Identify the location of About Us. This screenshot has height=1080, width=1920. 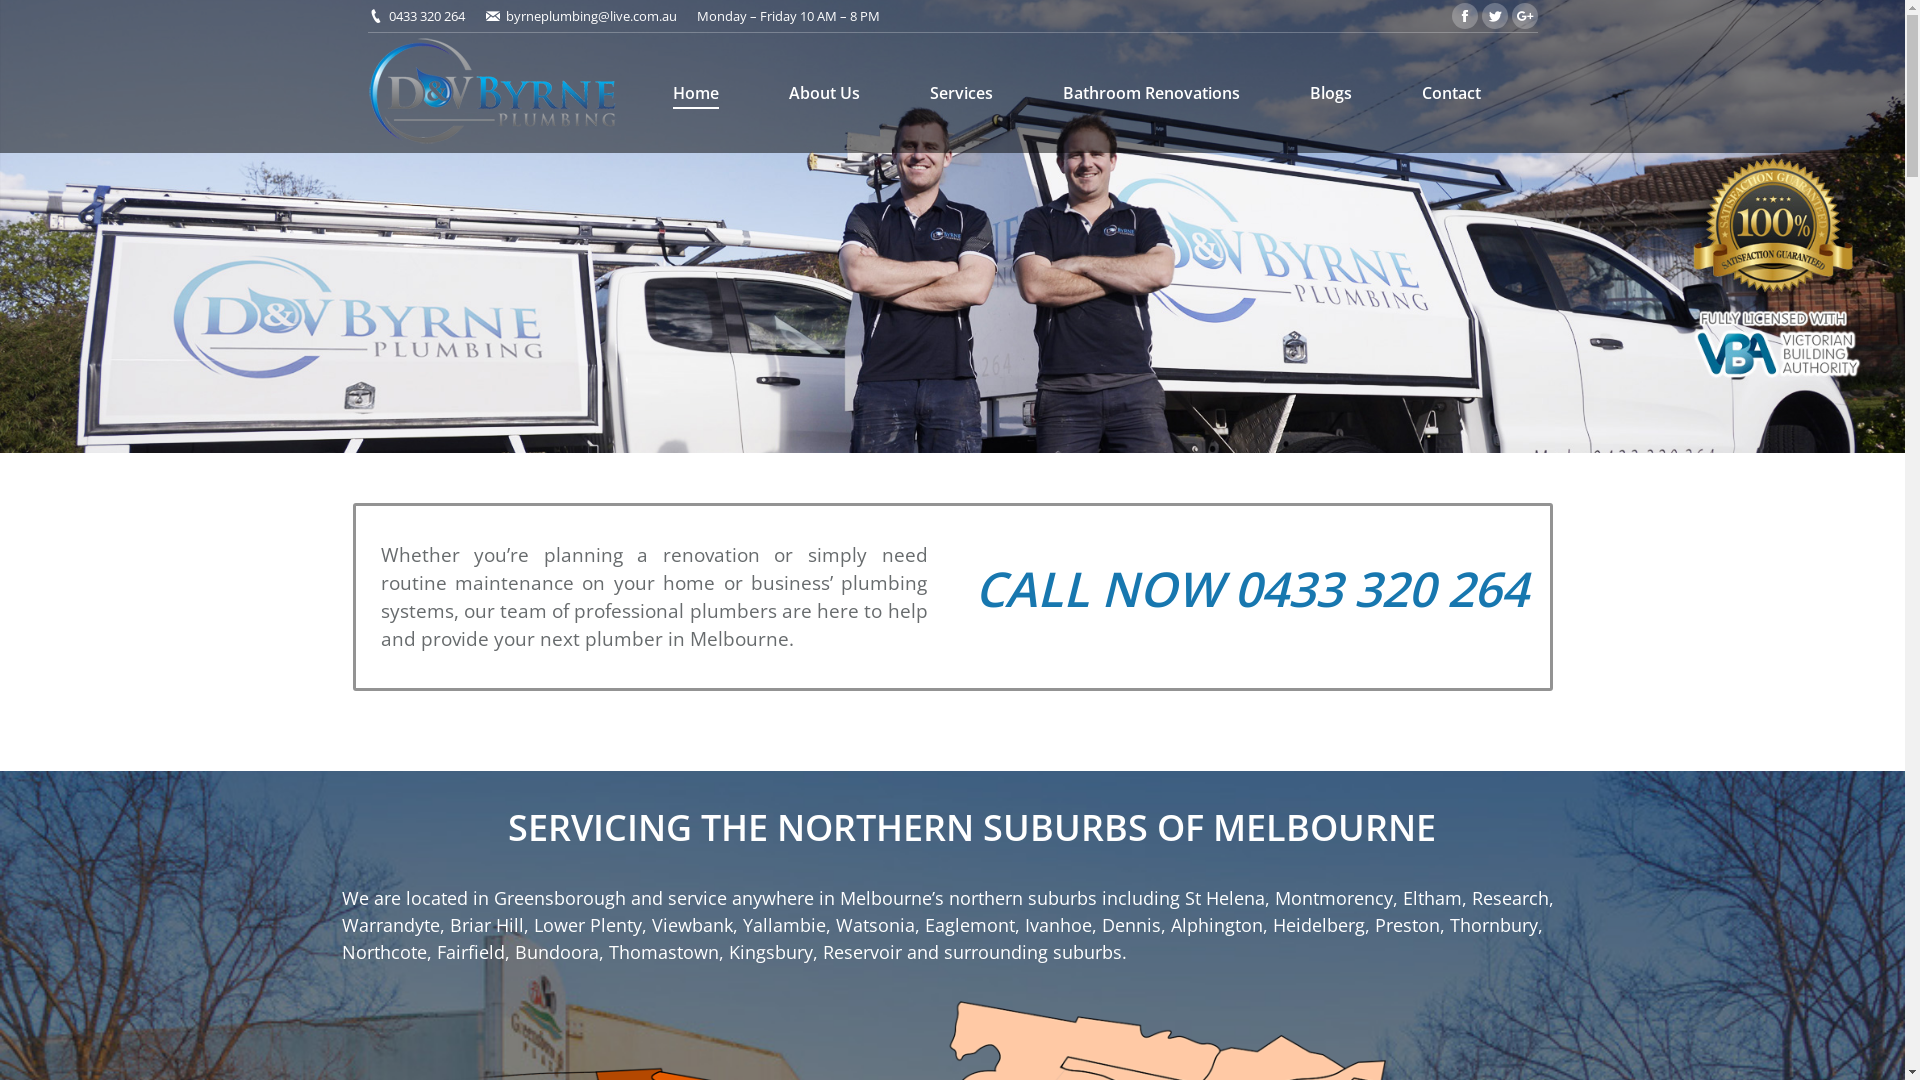
(824, 93).